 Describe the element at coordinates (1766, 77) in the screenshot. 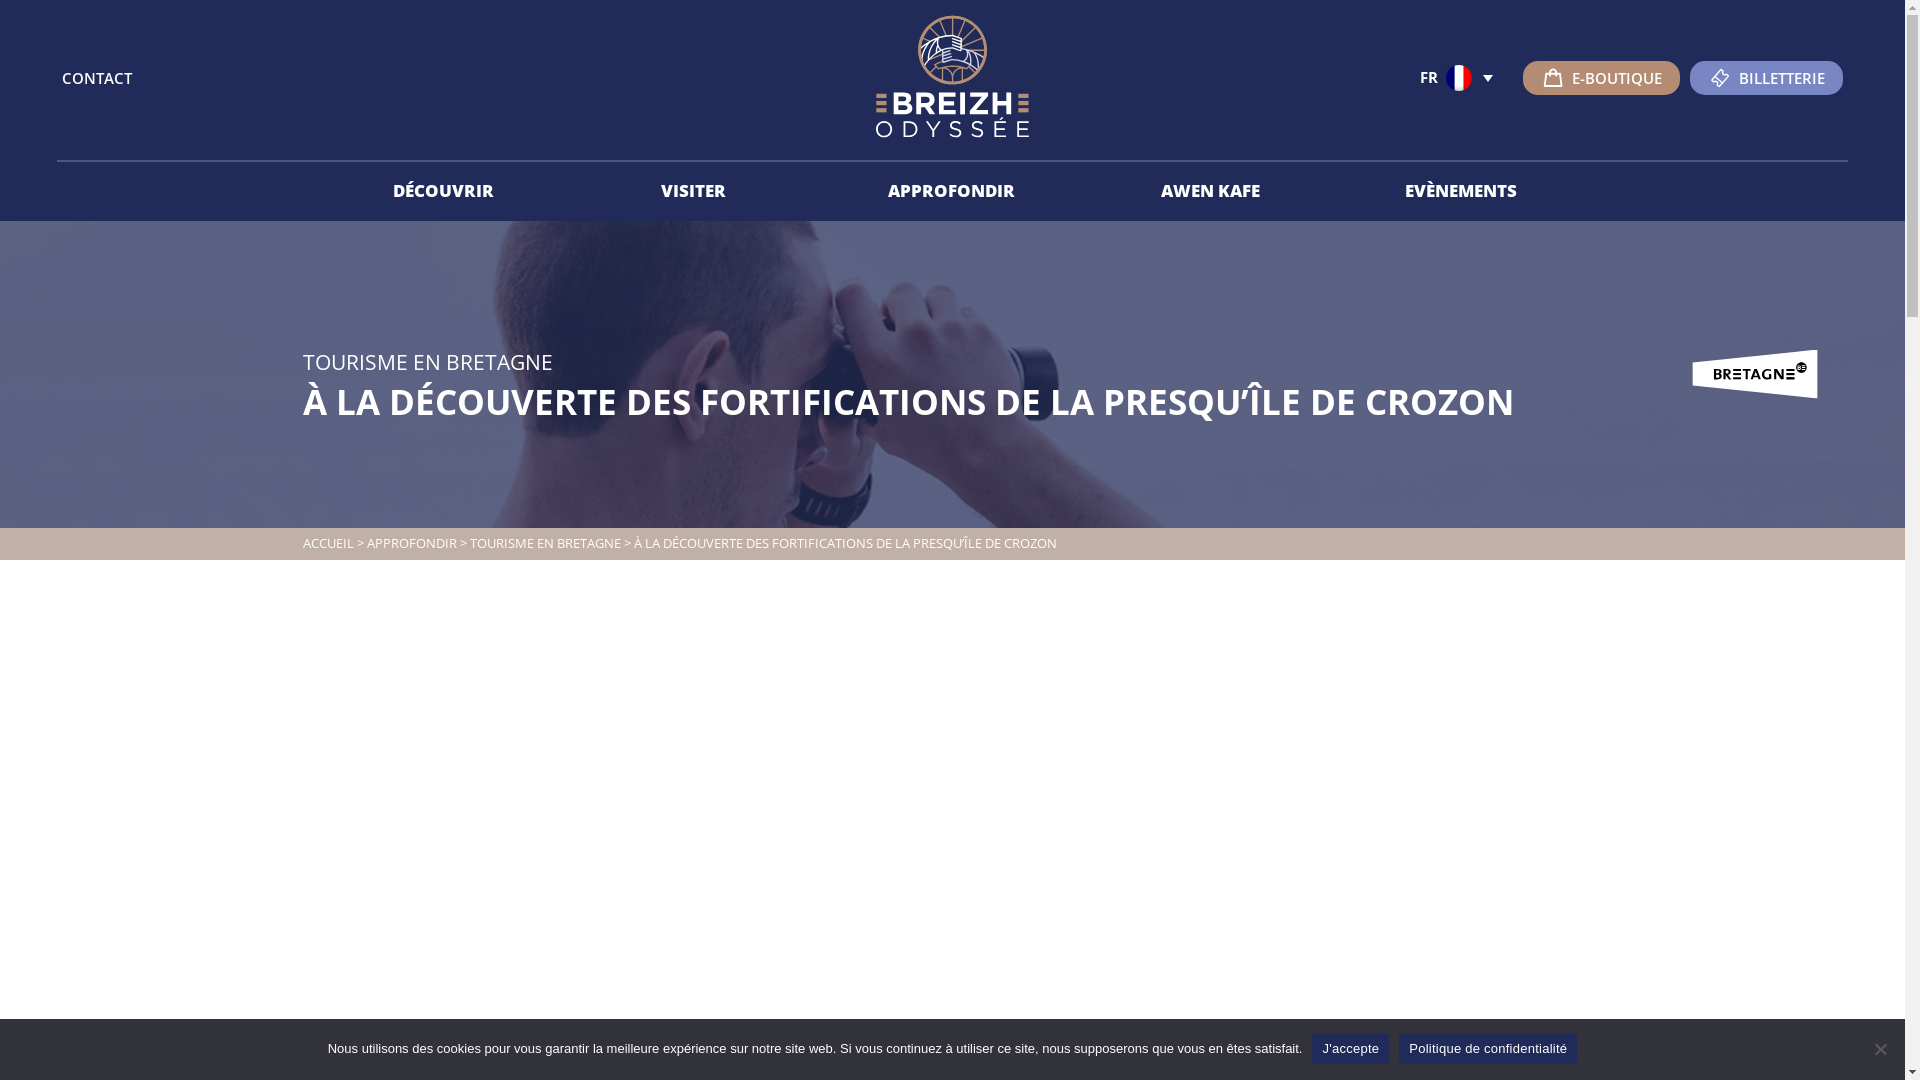

I see `BILLETTERIE` at that location.